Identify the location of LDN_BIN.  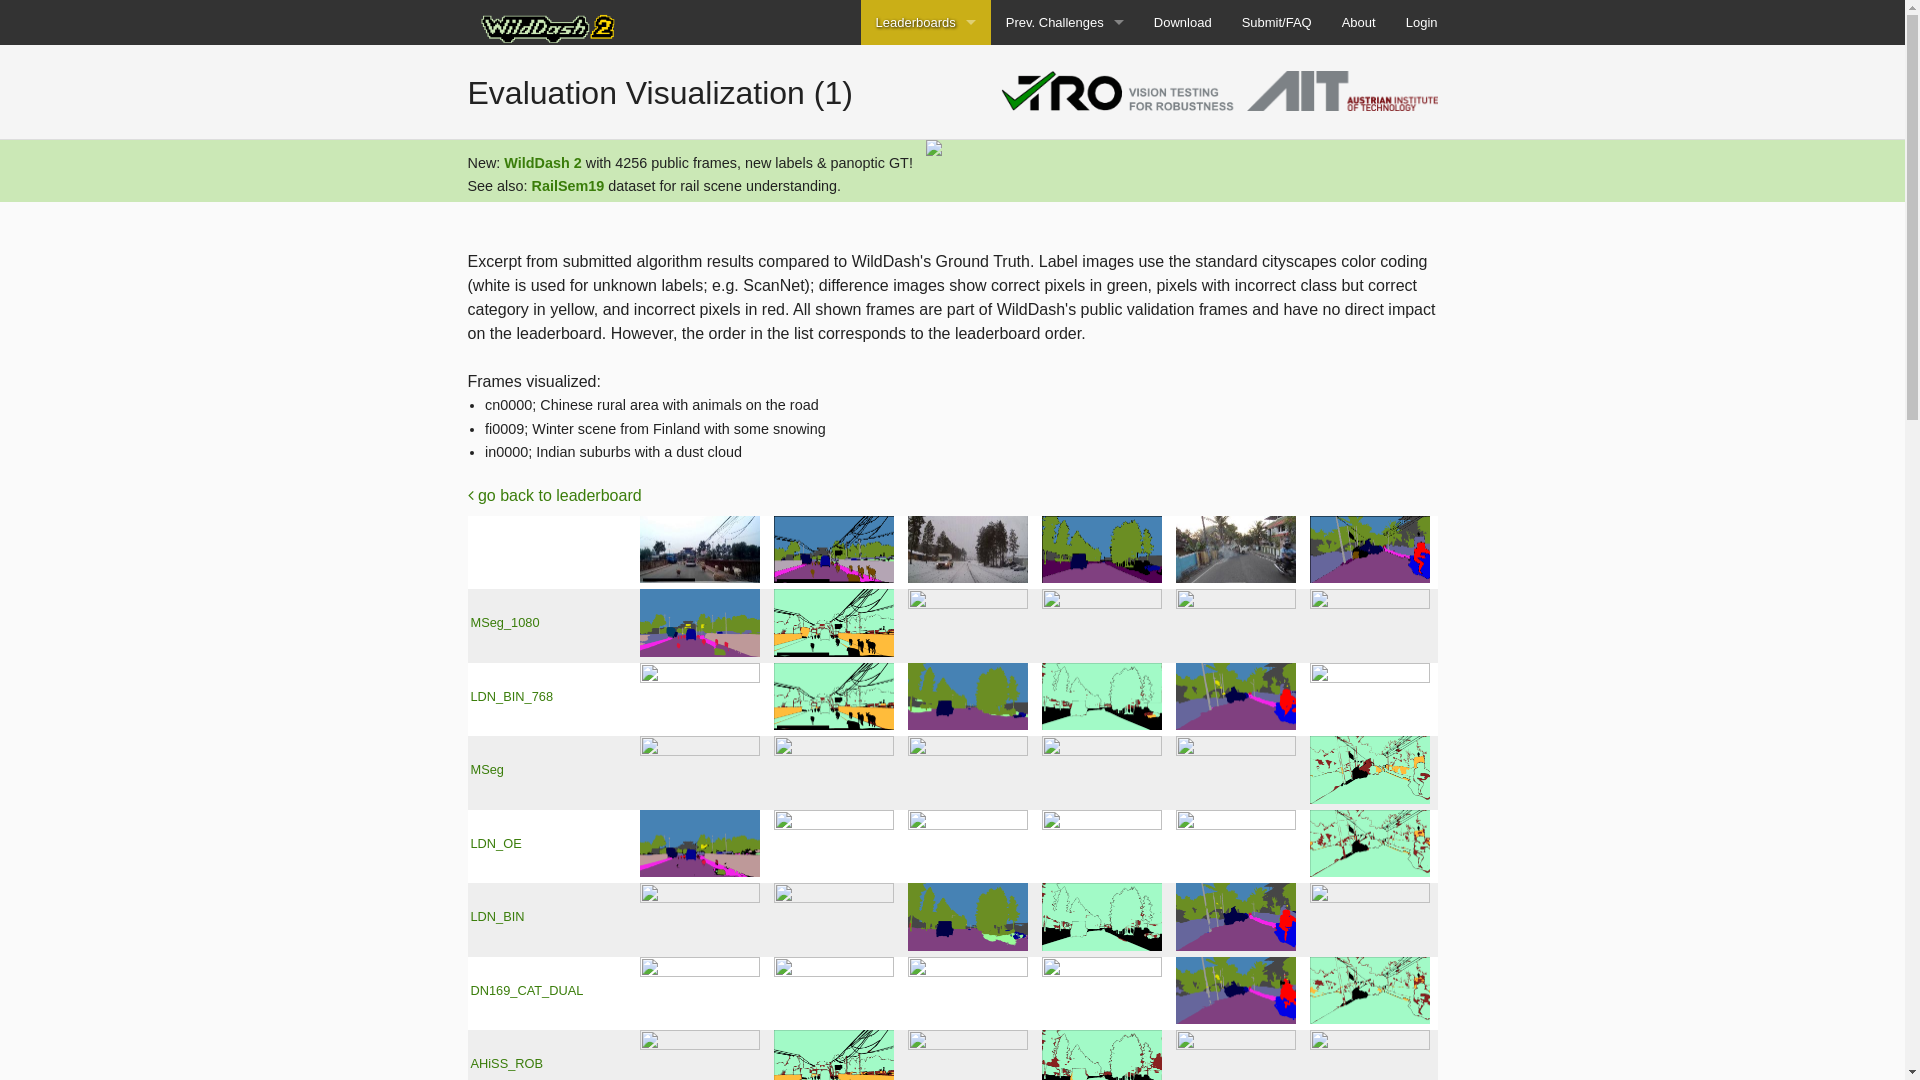
(497, 916).